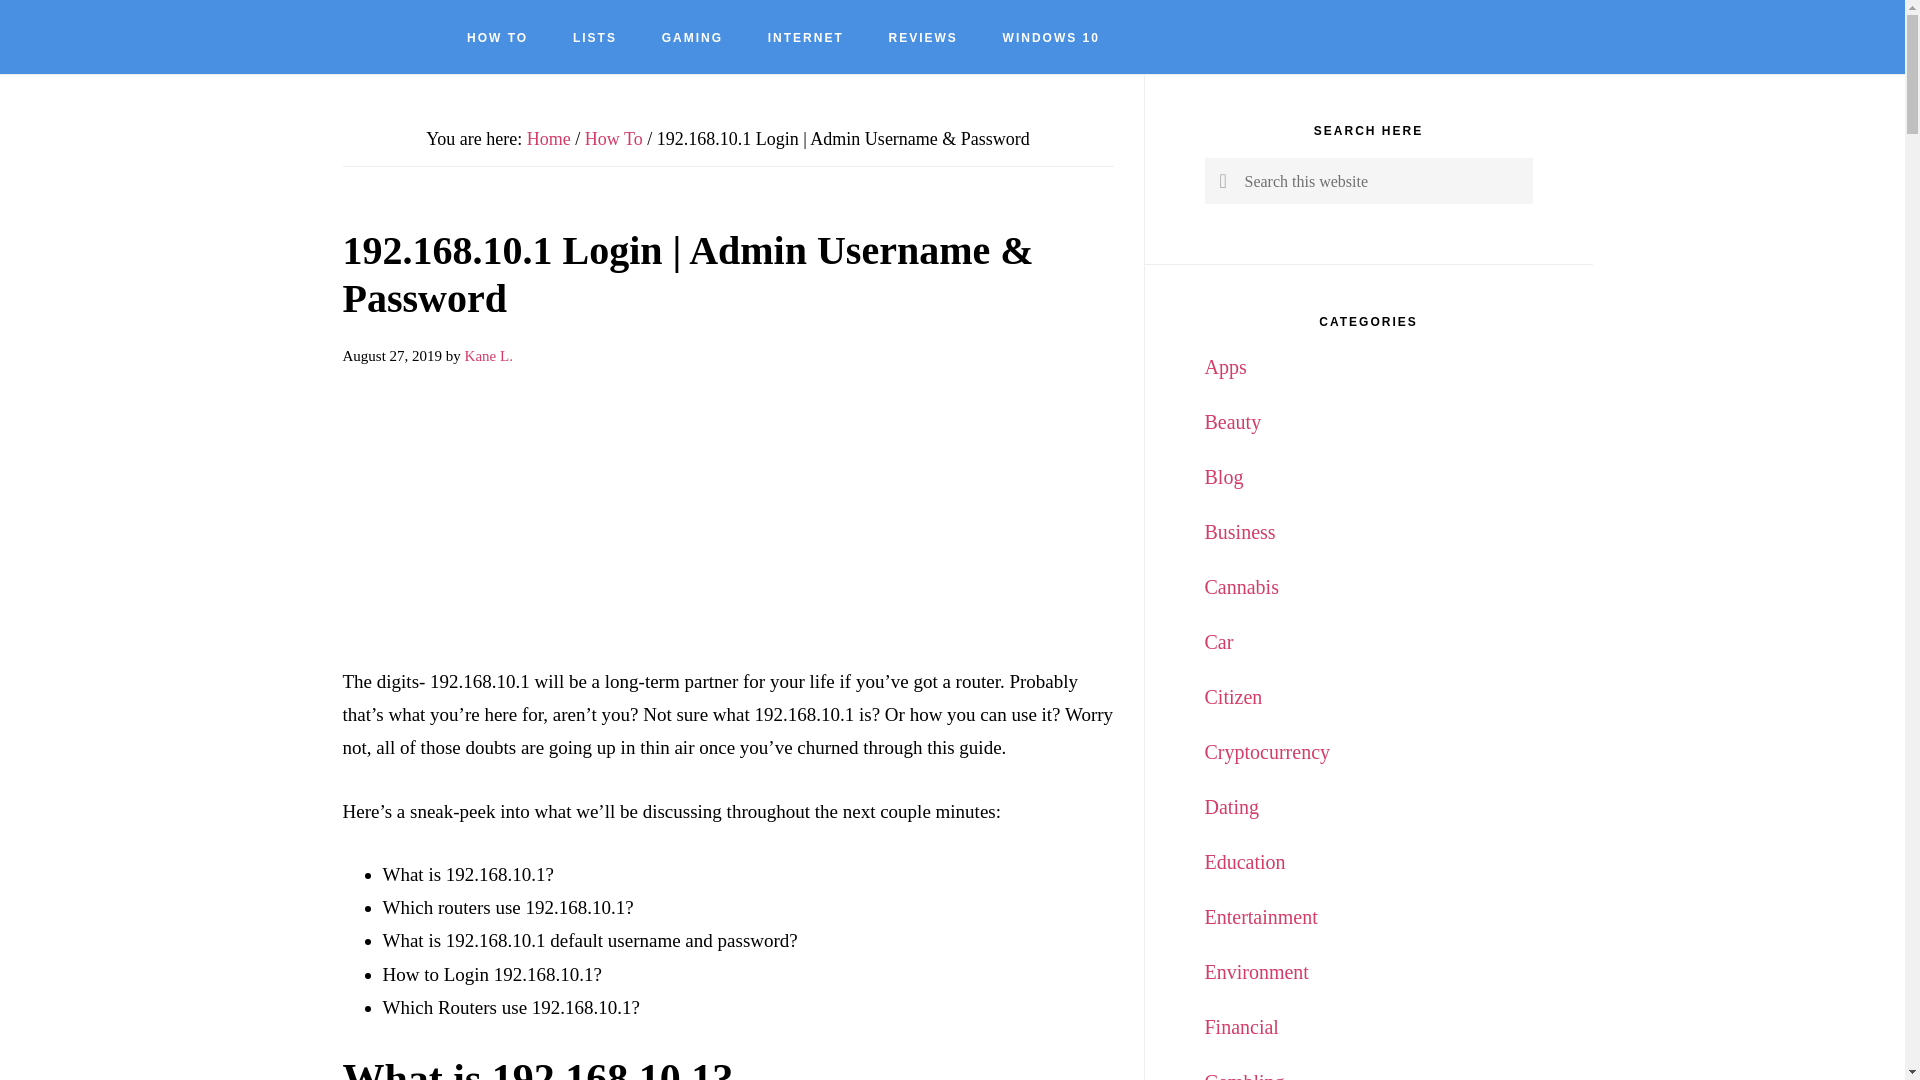 This screenshot has height=1080, width=1920. Describe the element at coordinates (1266, 751) in the screenshot. I see `Cryptocurrency` at that location.